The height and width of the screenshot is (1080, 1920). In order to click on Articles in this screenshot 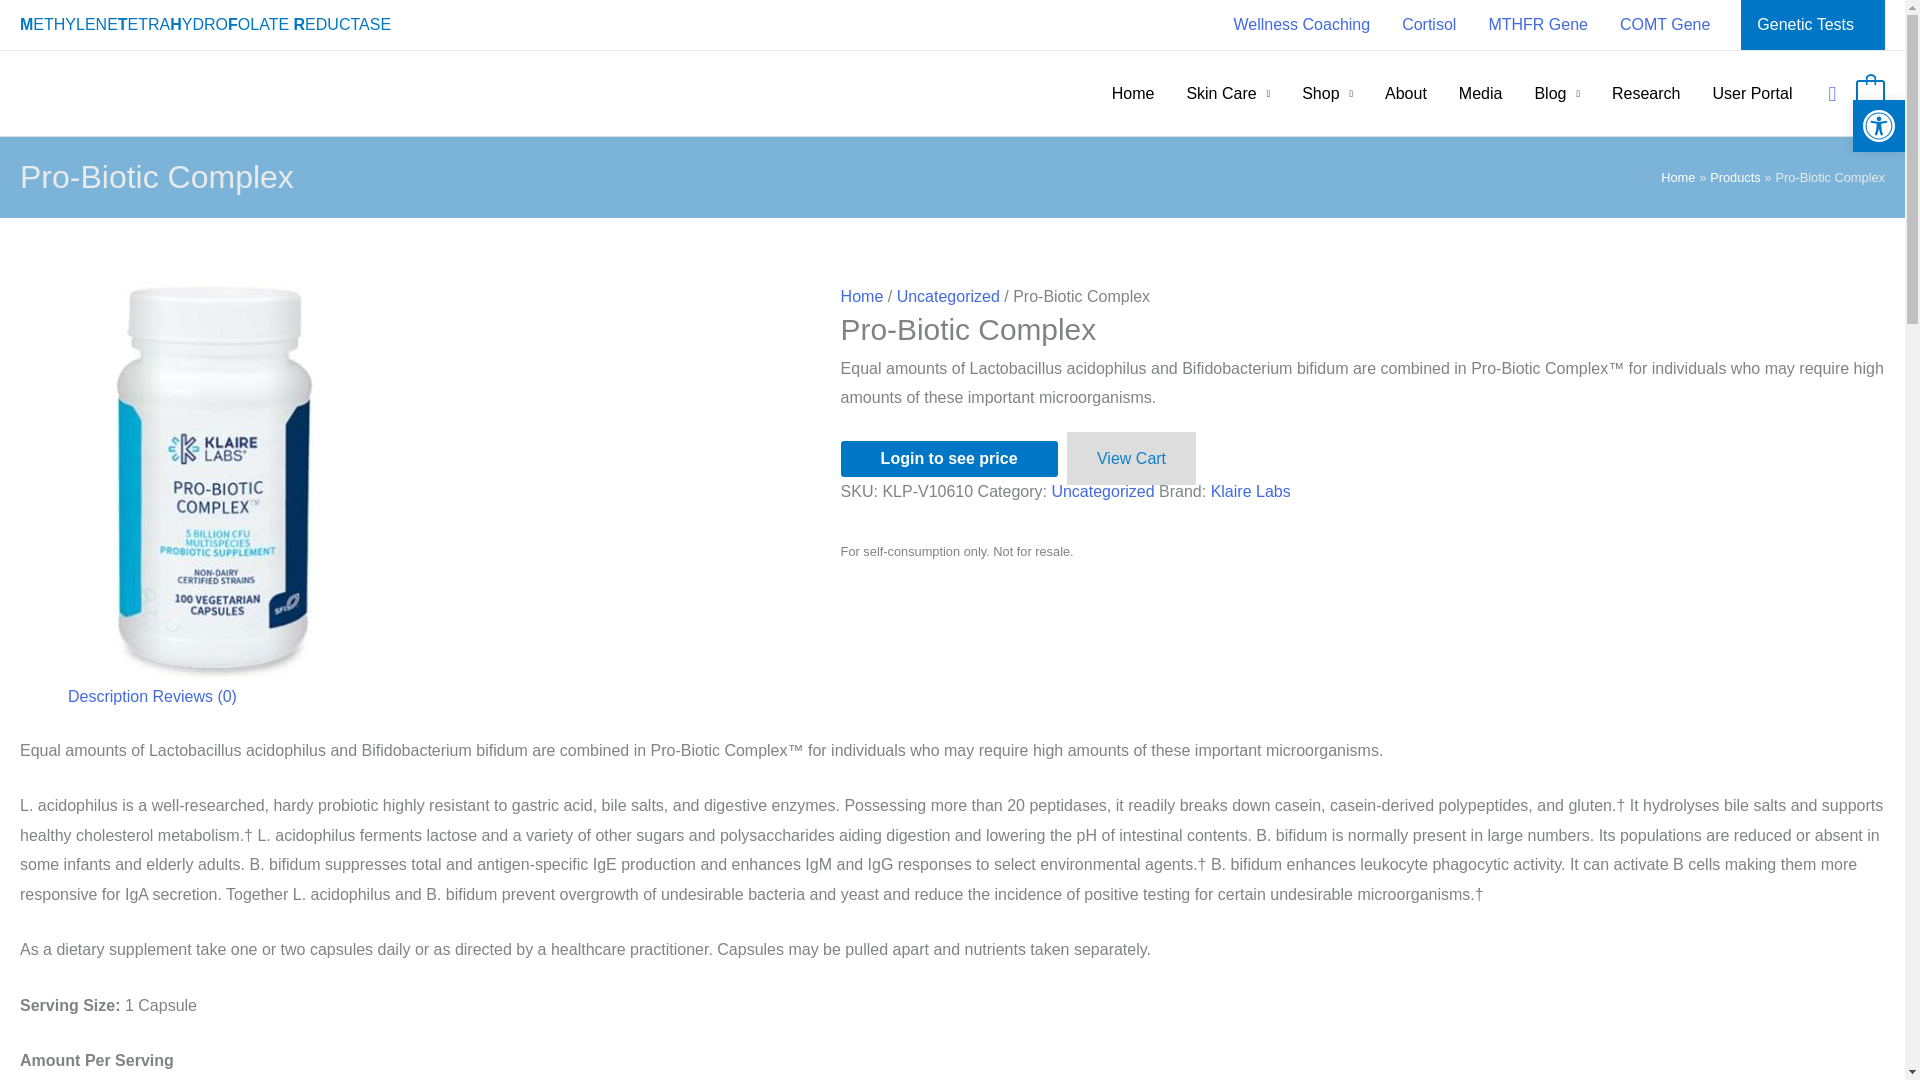, I will do `click(1556, 93)`.